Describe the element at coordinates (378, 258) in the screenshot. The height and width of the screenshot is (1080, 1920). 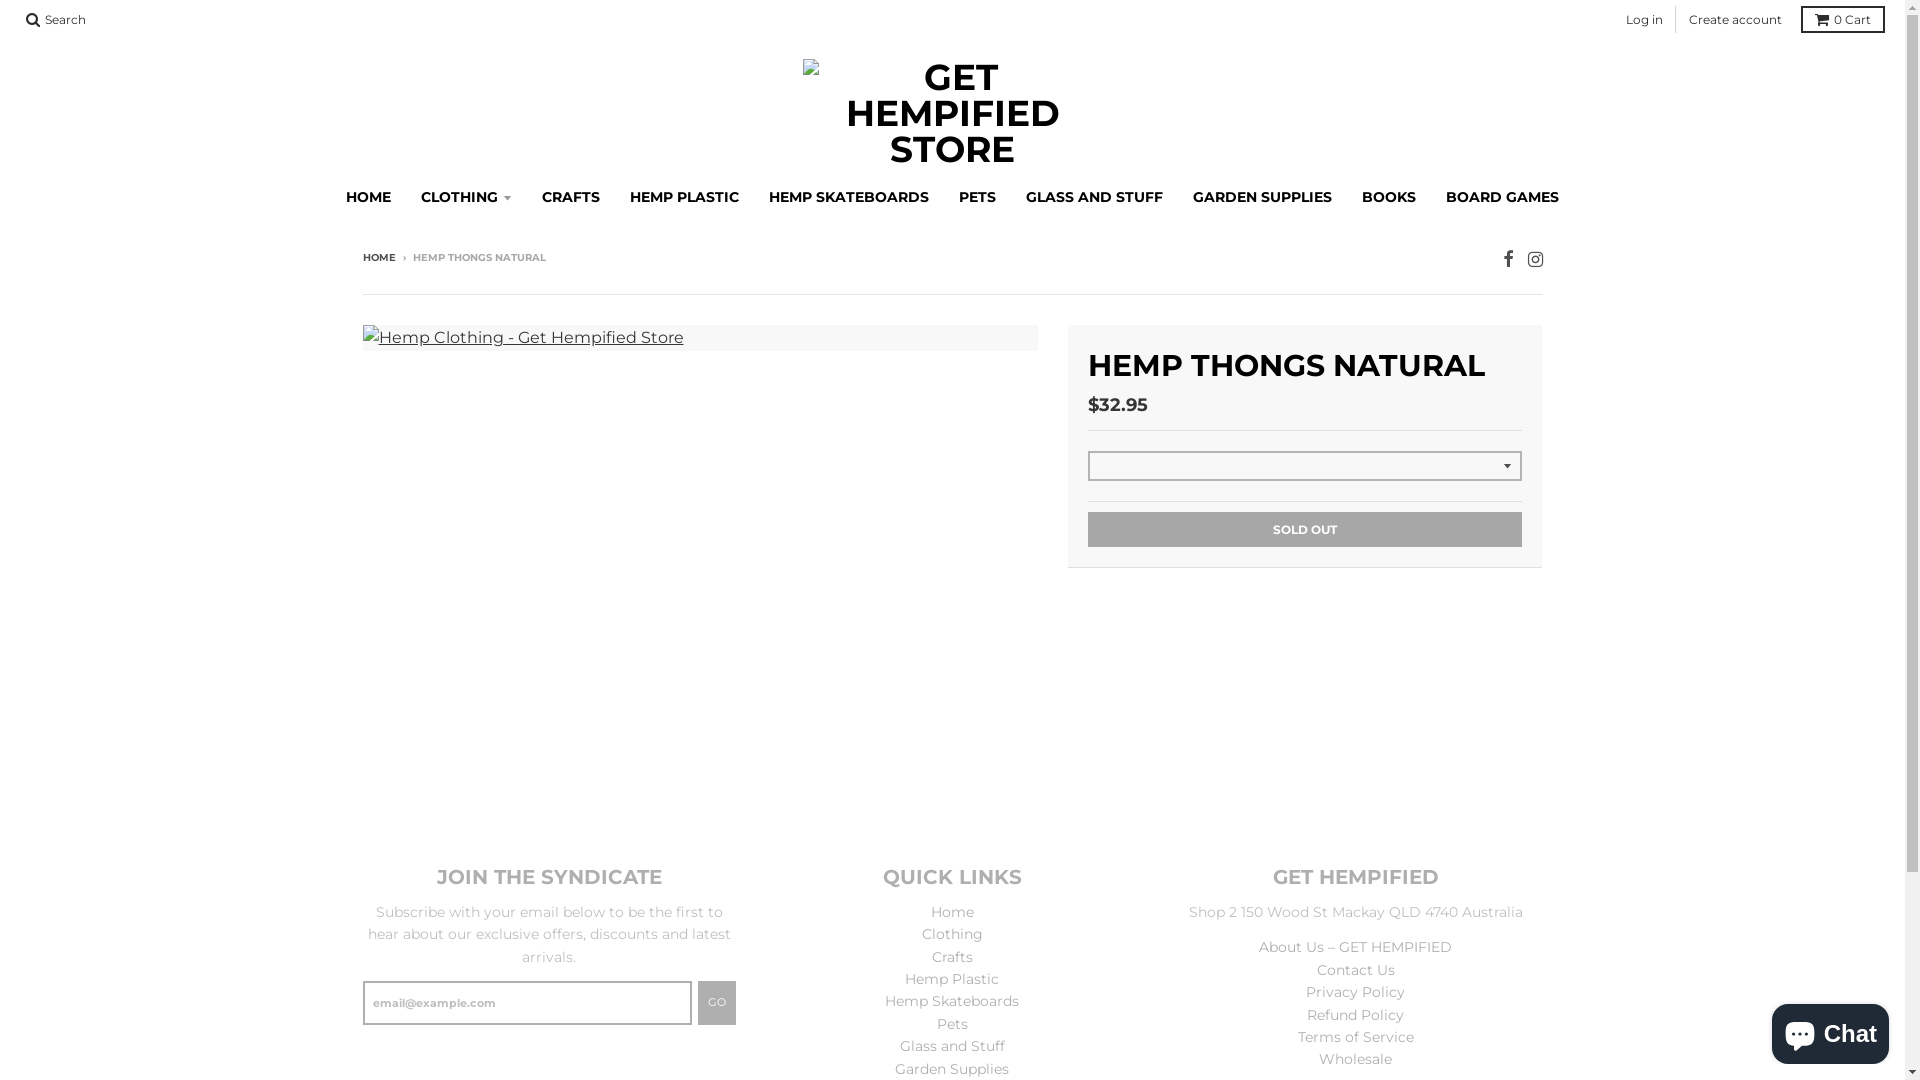
I see `HOME` at that location.